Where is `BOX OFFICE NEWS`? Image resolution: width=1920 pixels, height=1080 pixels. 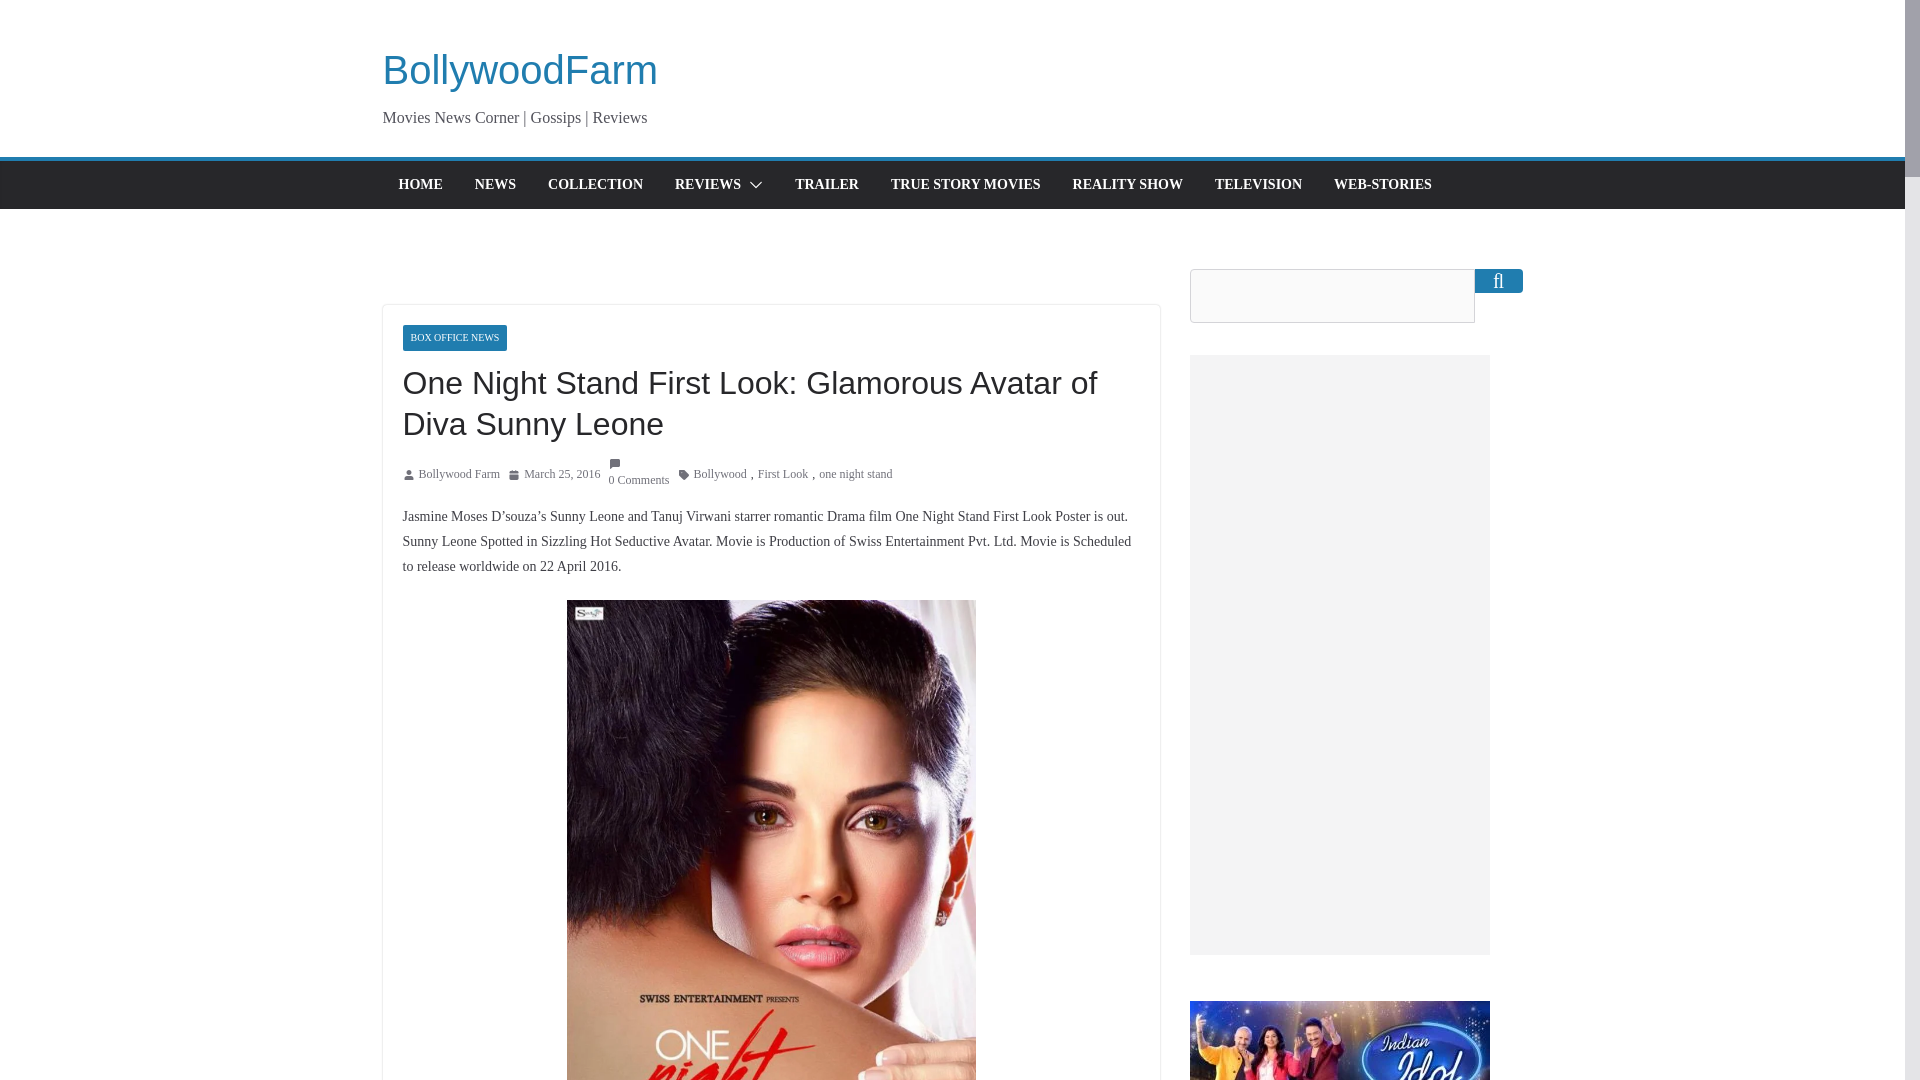
BOX OFFICE NEWS is located at coordinates (454, 338).